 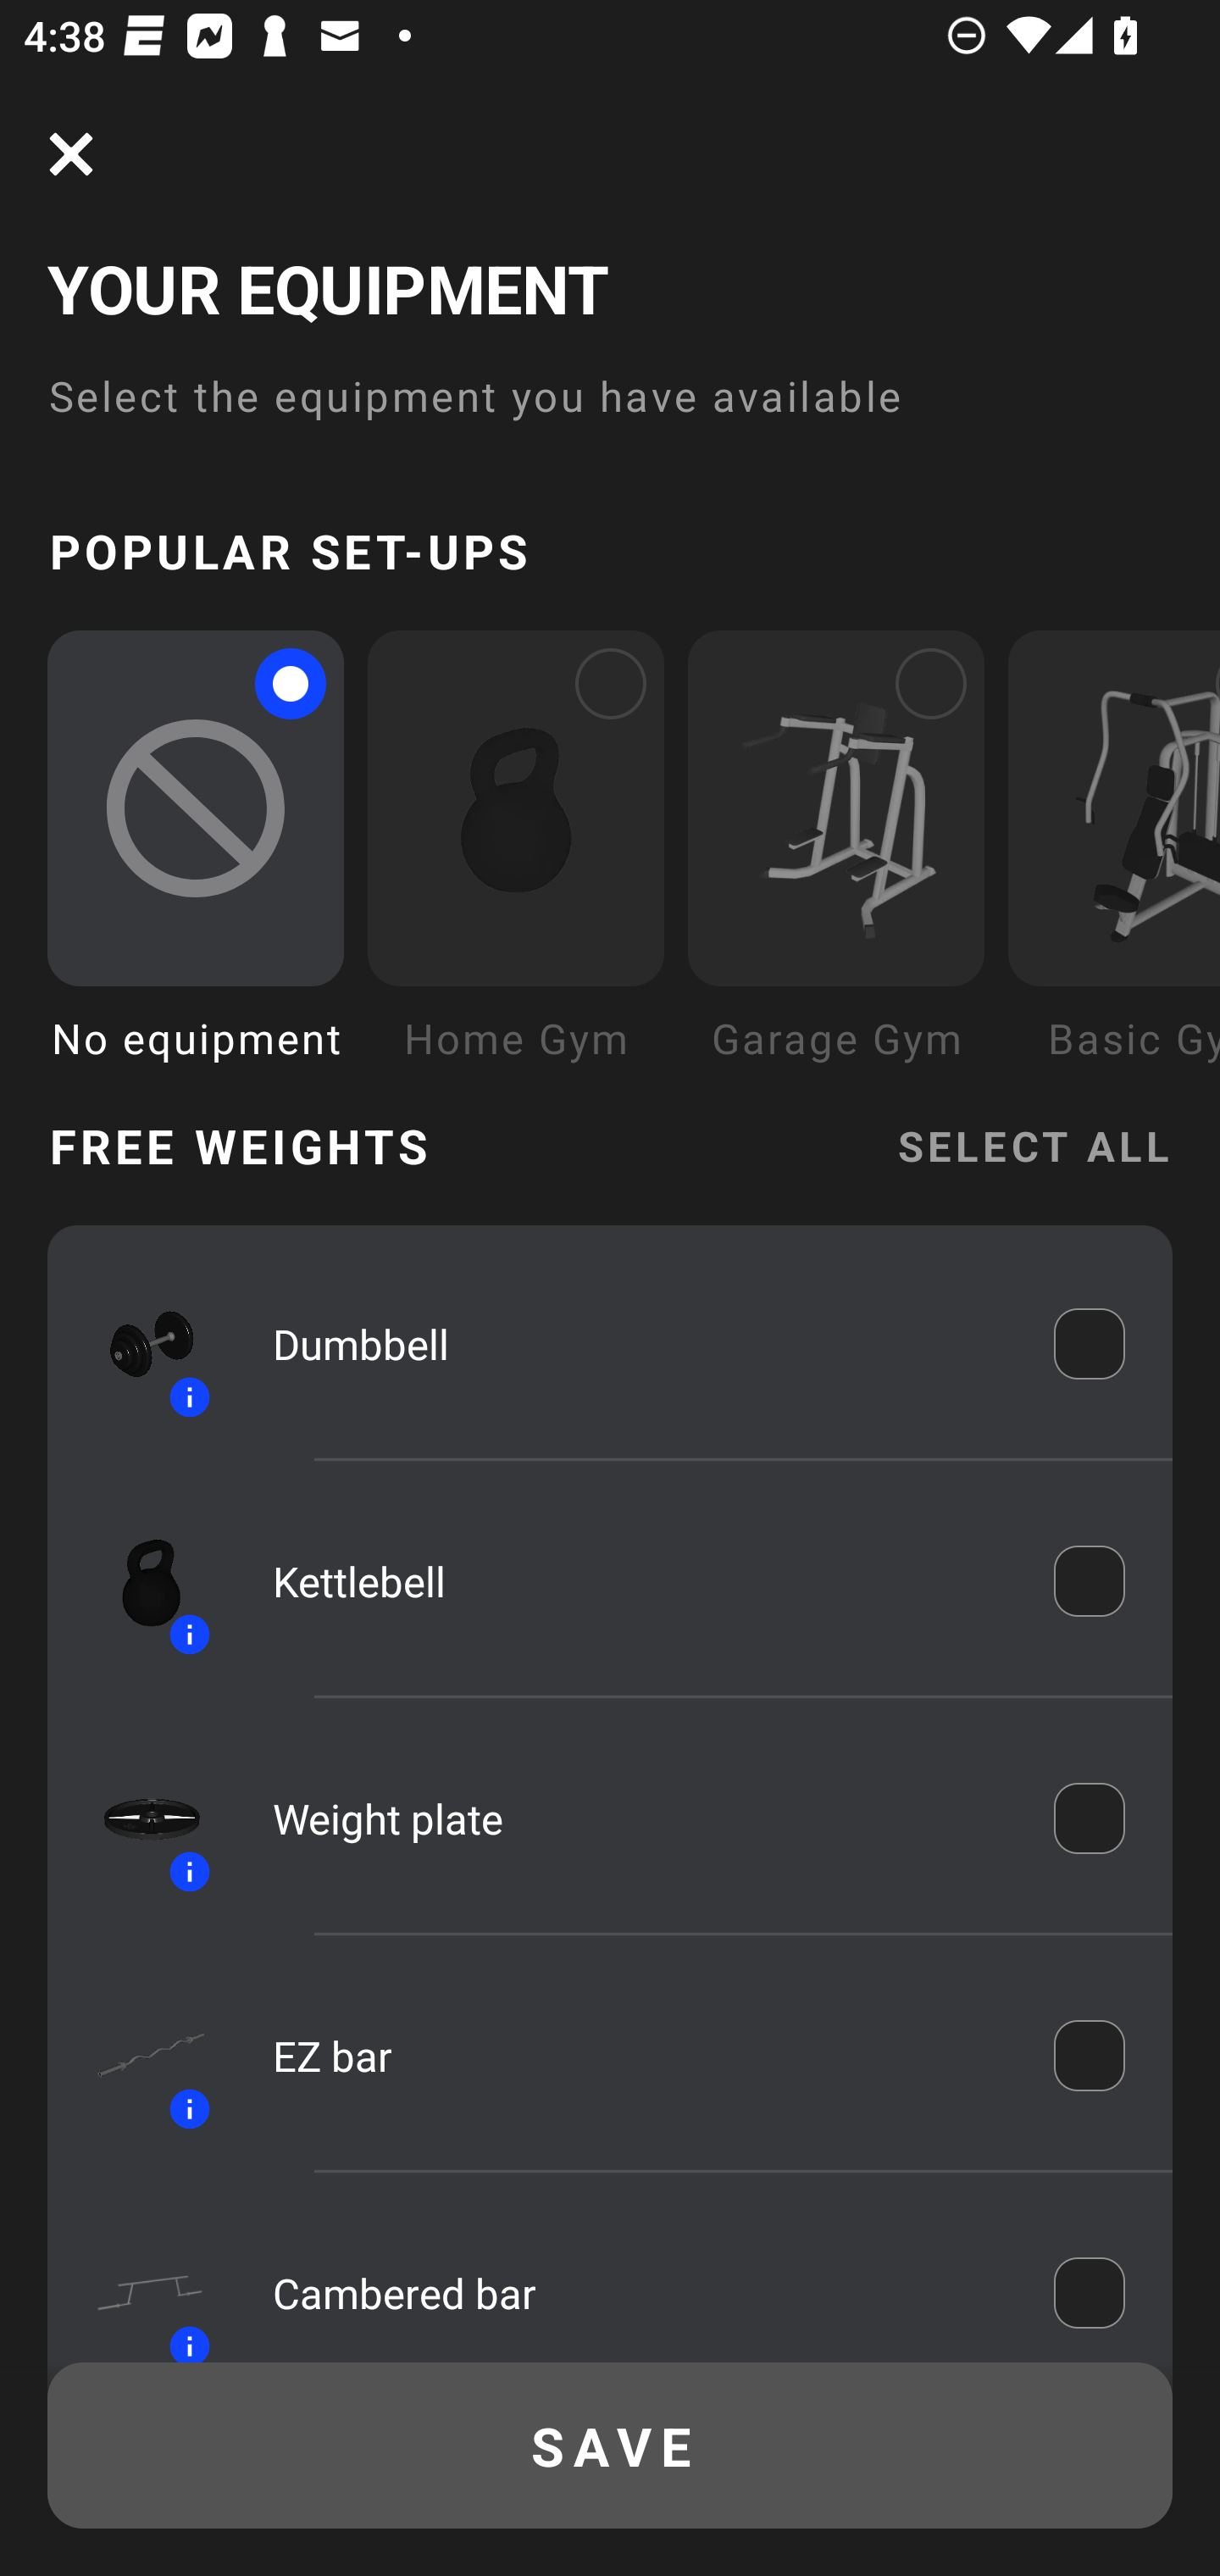 What do you see at coordinates (136, 2056) in the screenshot?
I see `Equipment icon Information icon` at bounding box center [136, 2056].